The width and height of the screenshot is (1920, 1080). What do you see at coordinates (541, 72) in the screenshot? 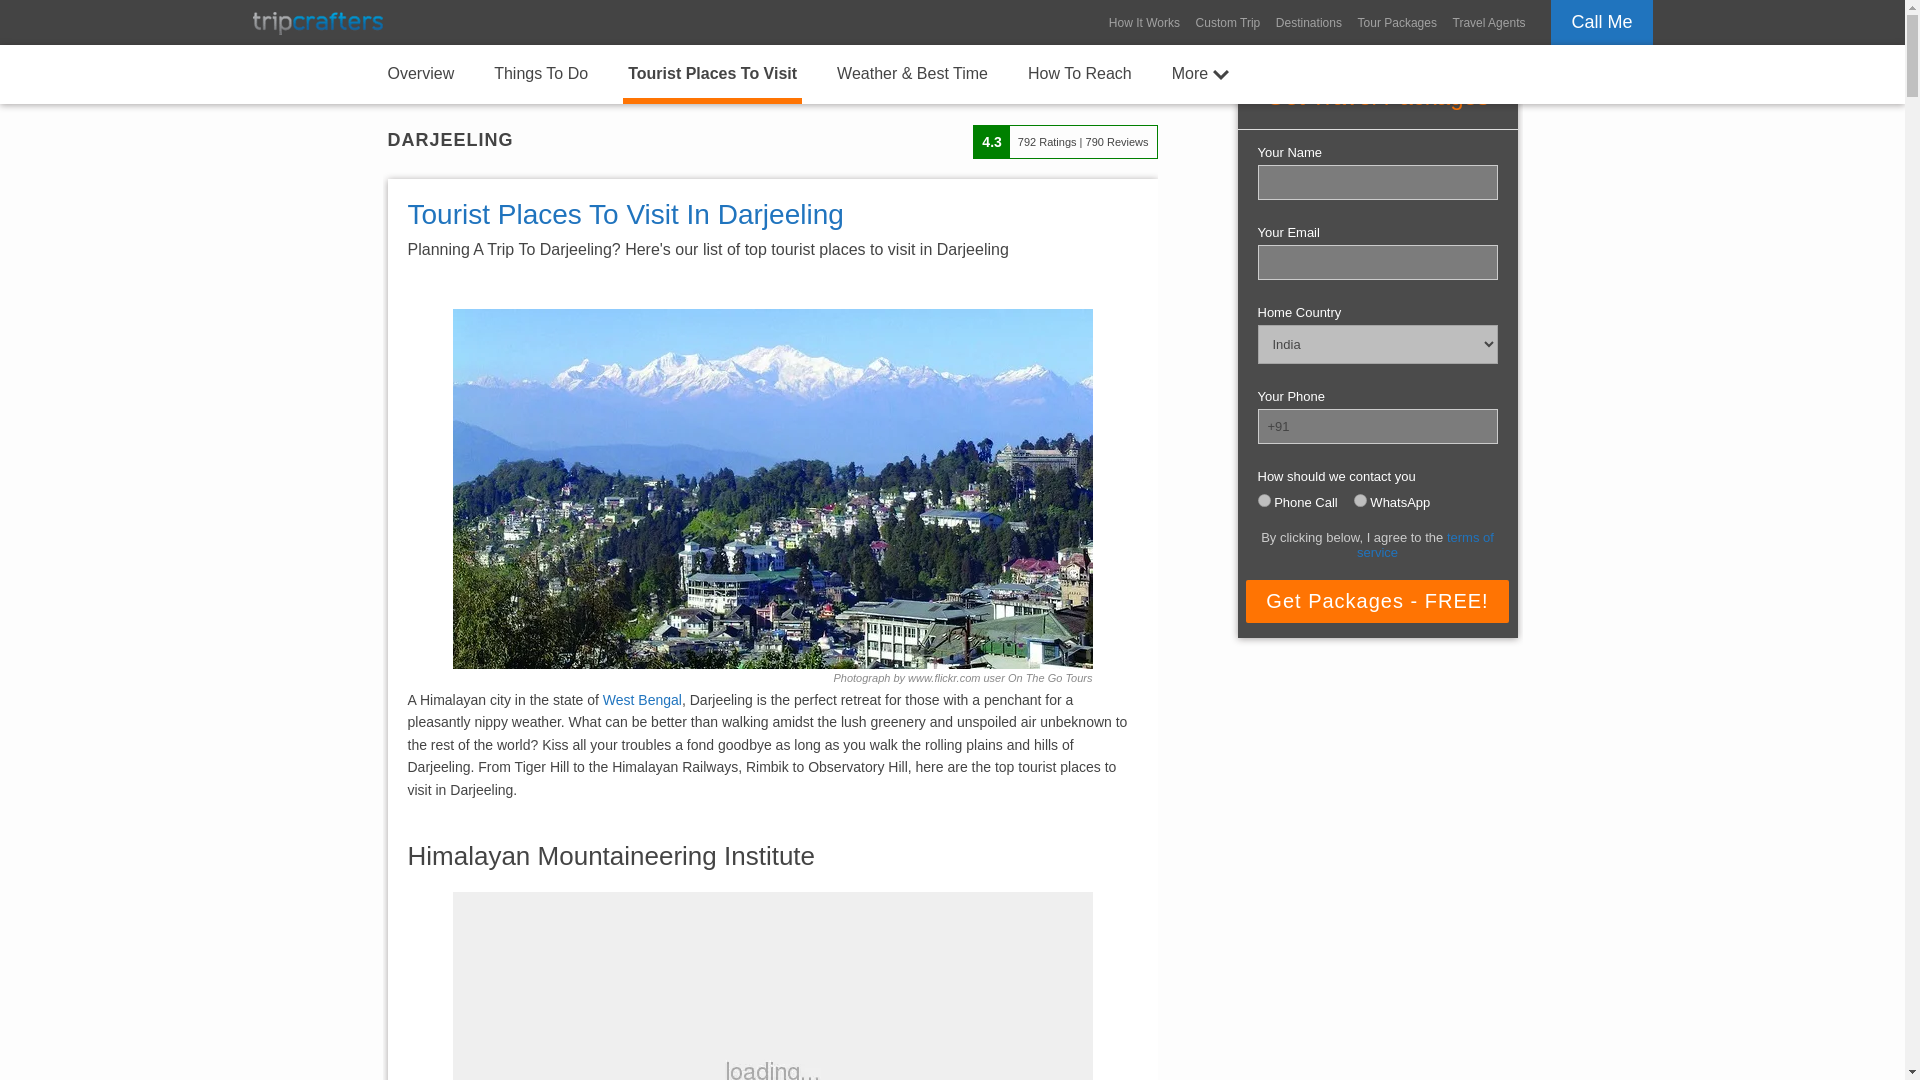
I see `Things To Do In Darjeeling` at bounding box center [541, 72].